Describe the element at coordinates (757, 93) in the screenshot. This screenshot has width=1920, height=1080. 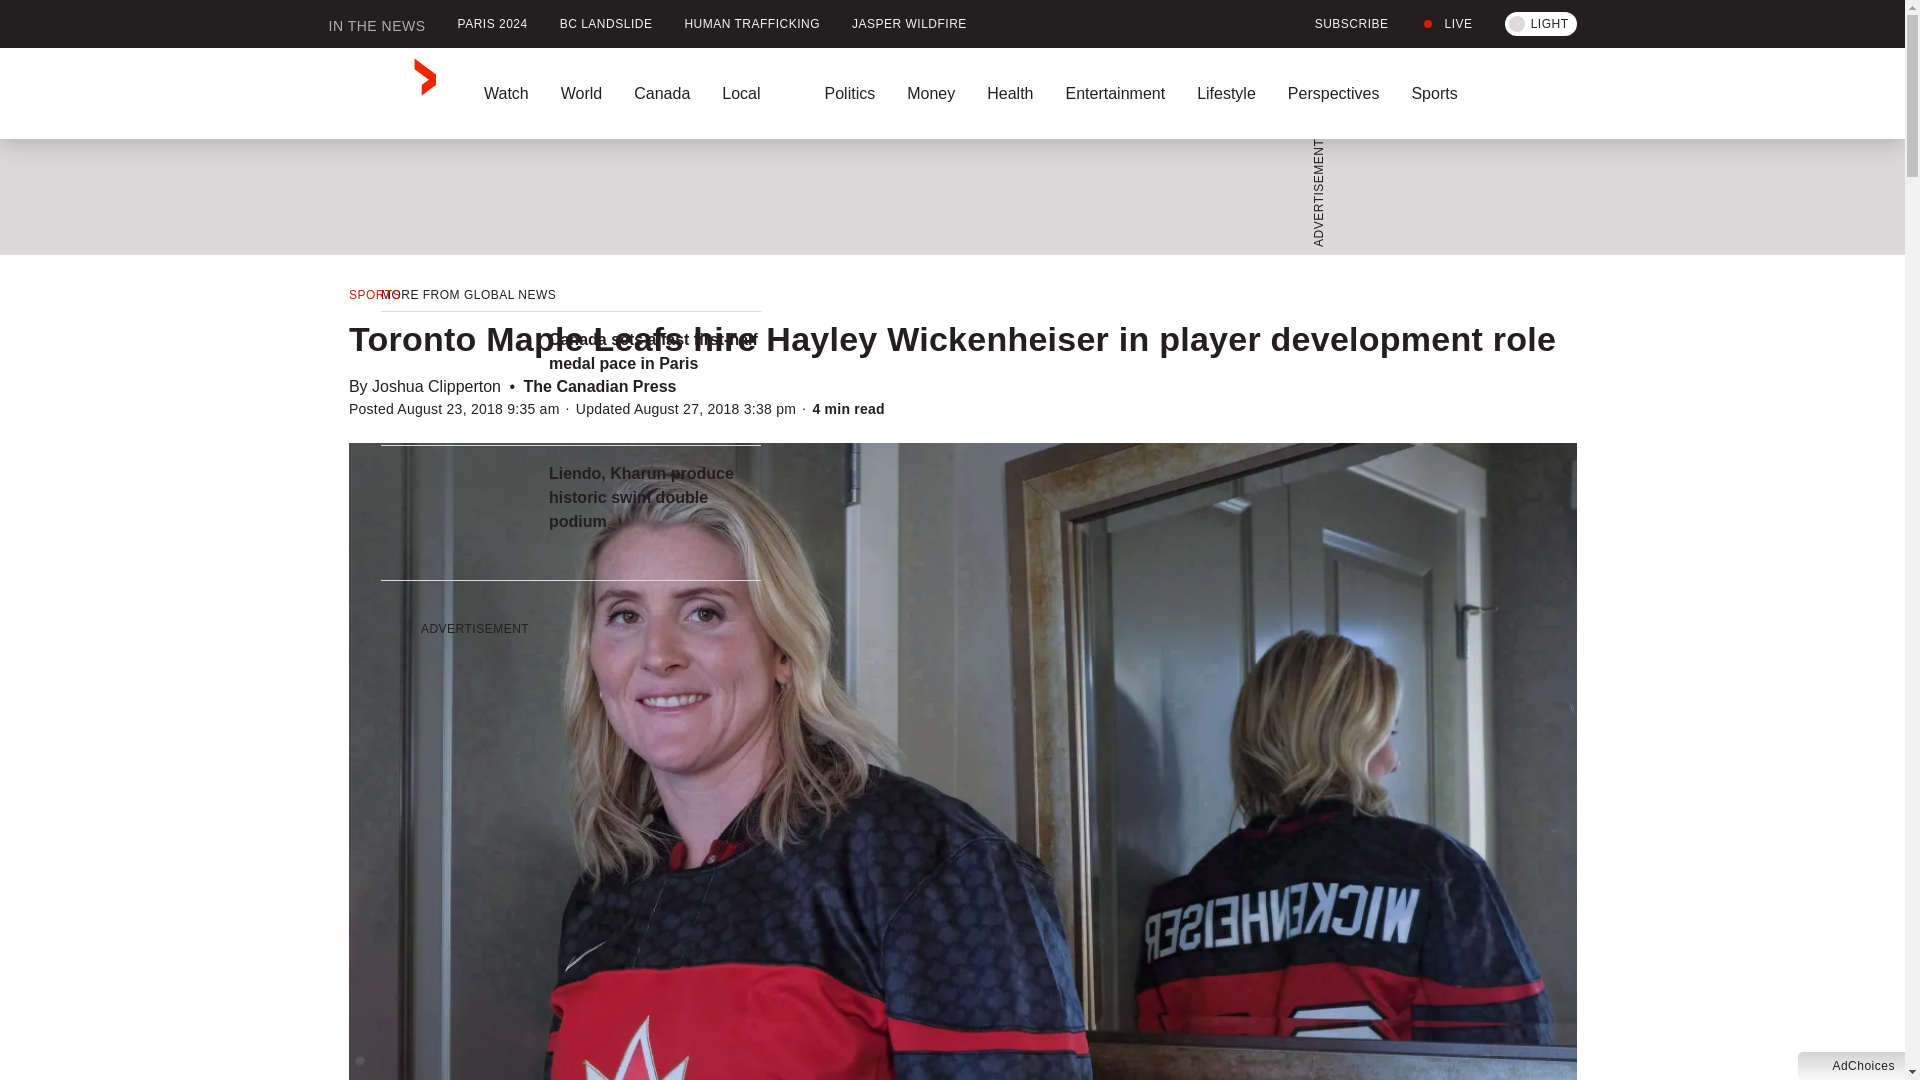
I see `Local` at that location.